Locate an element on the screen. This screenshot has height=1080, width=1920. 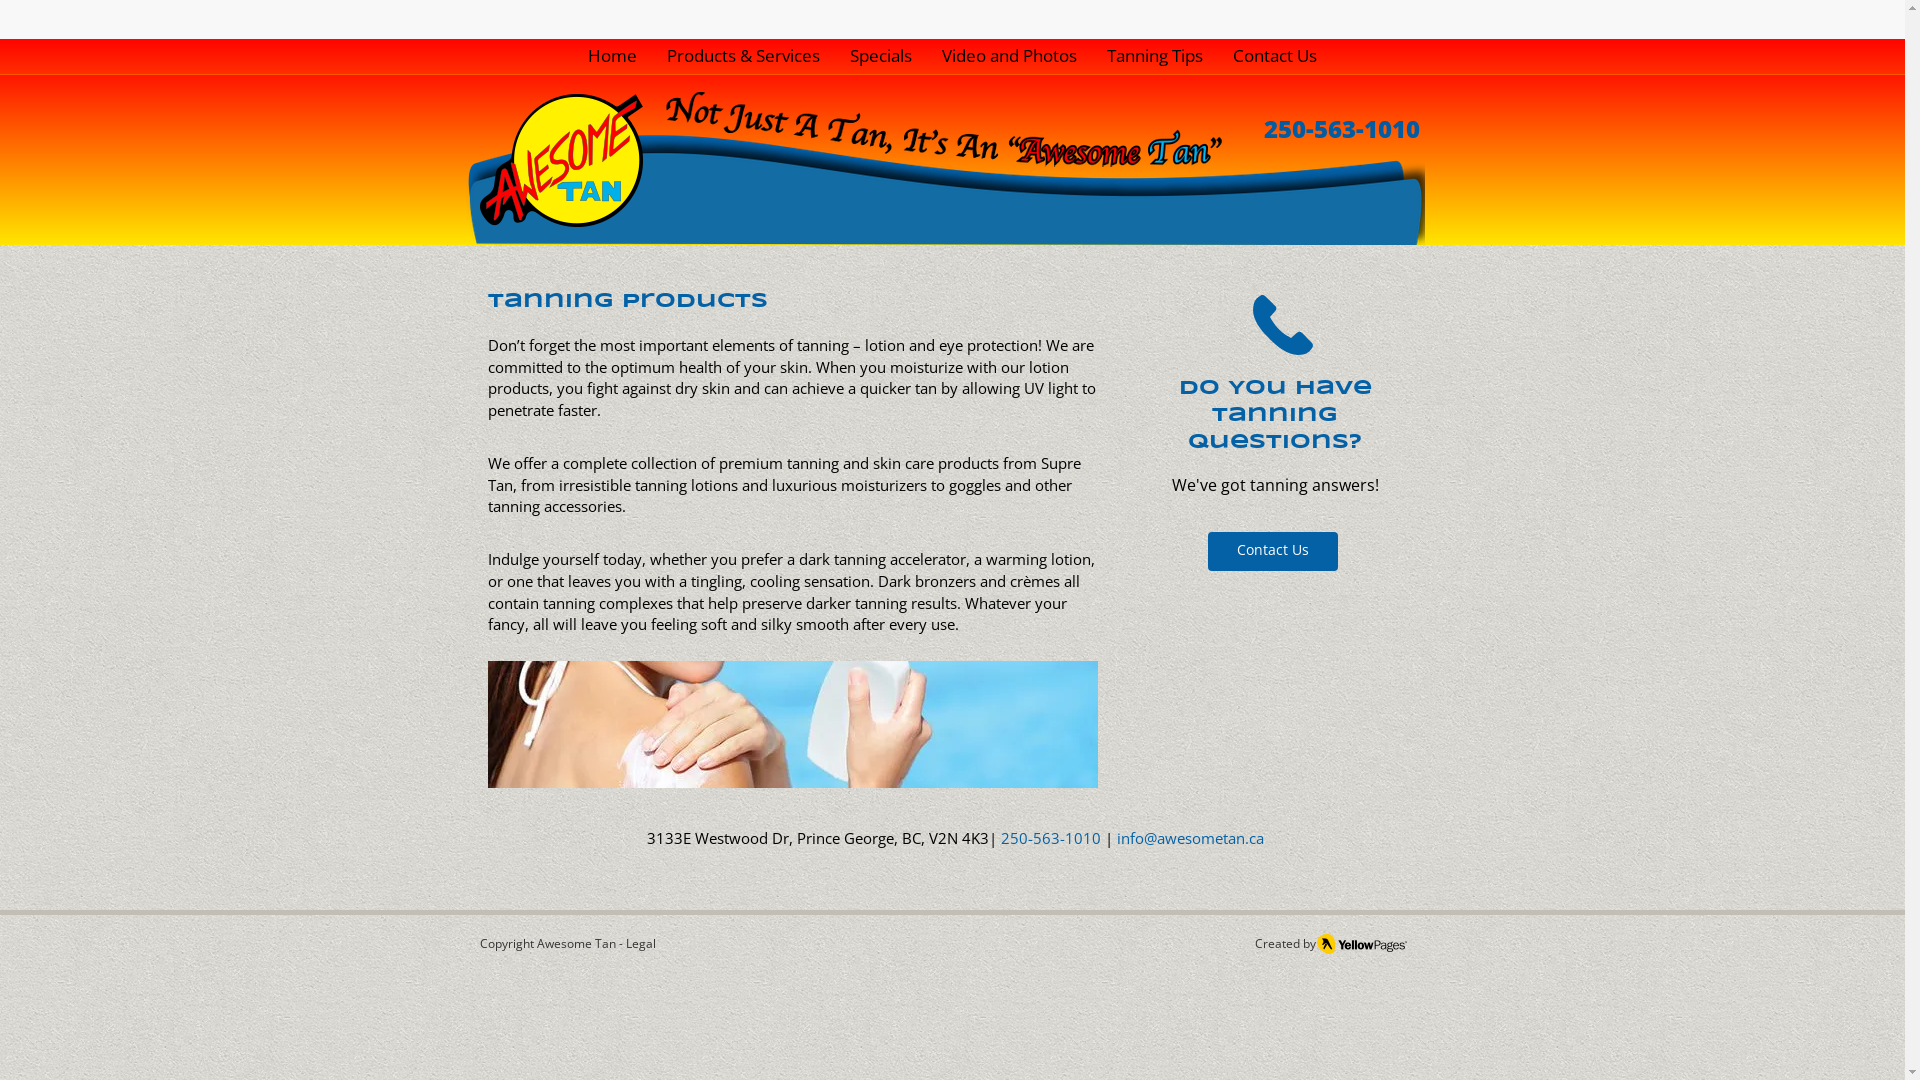
Products & Services is located at coordinates (744, 56).